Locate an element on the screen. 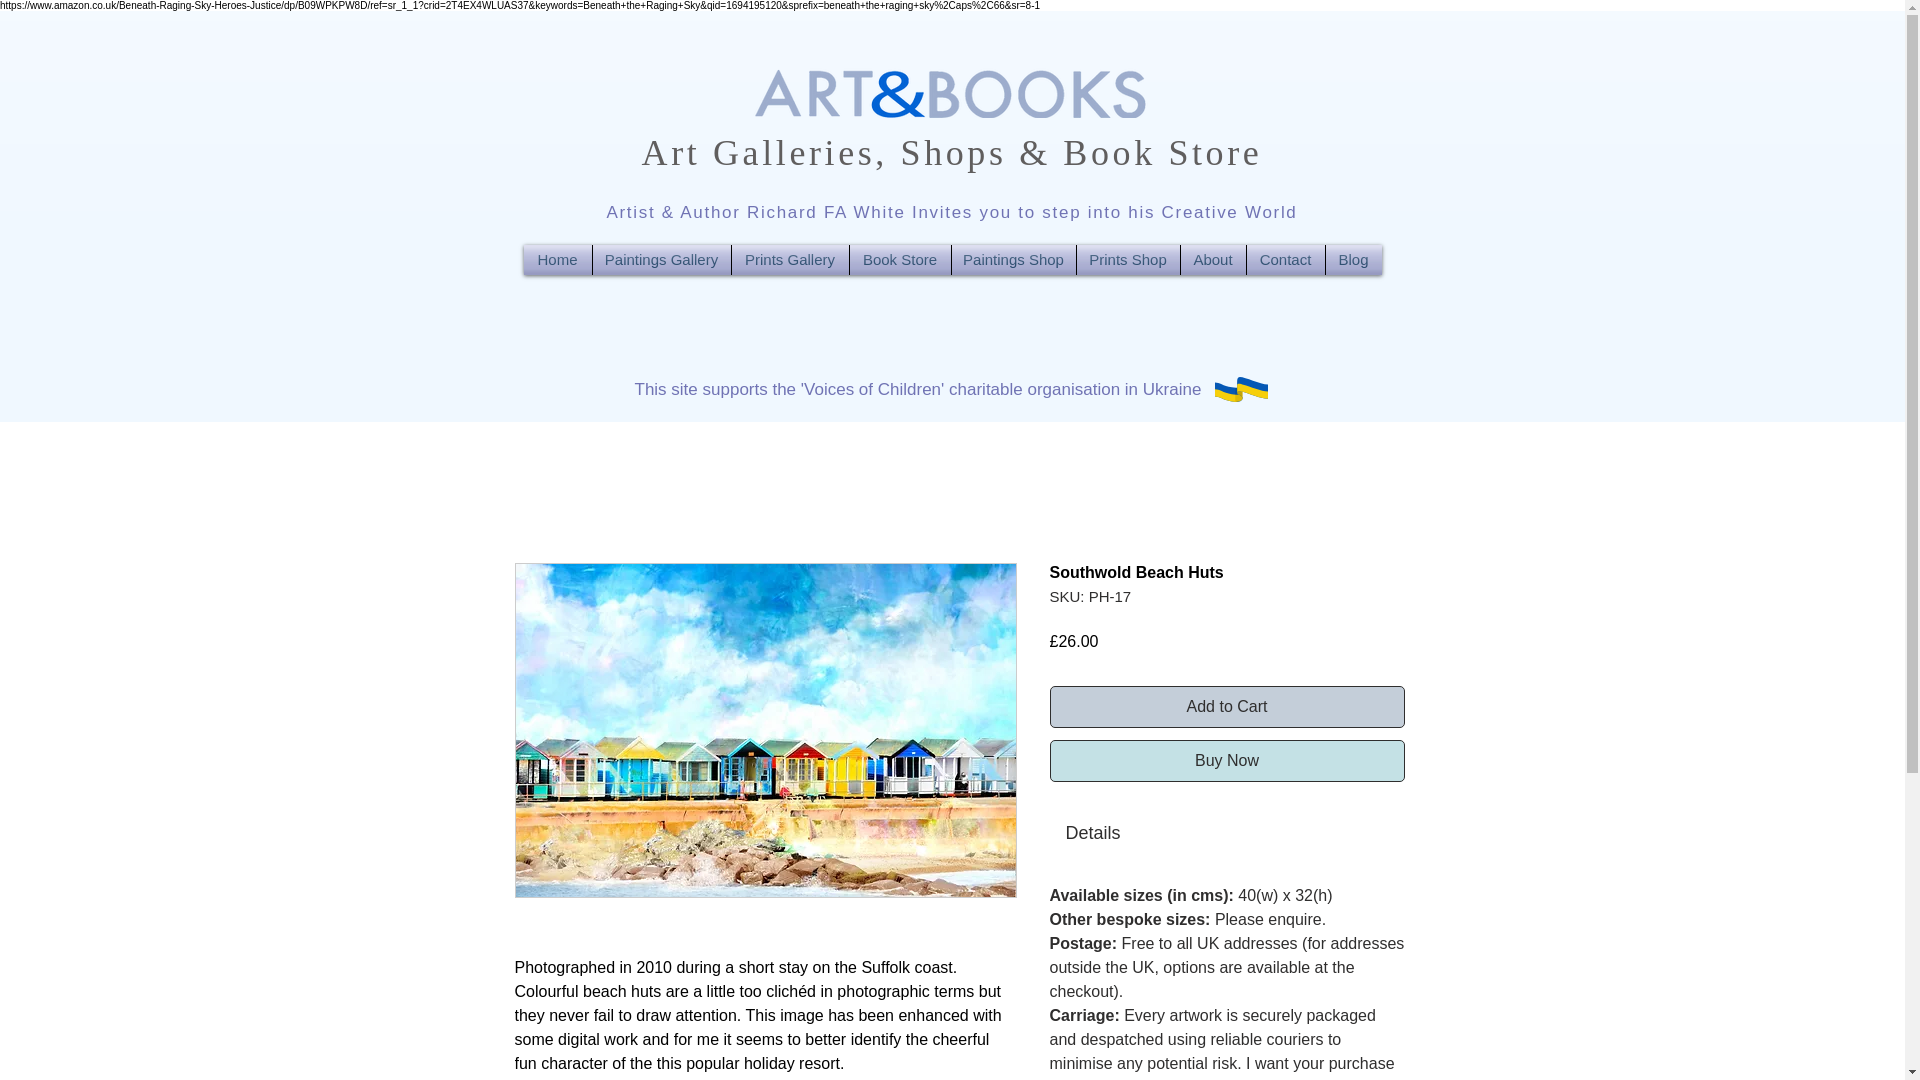  Buy Now is located at coordinates (1228, 760).